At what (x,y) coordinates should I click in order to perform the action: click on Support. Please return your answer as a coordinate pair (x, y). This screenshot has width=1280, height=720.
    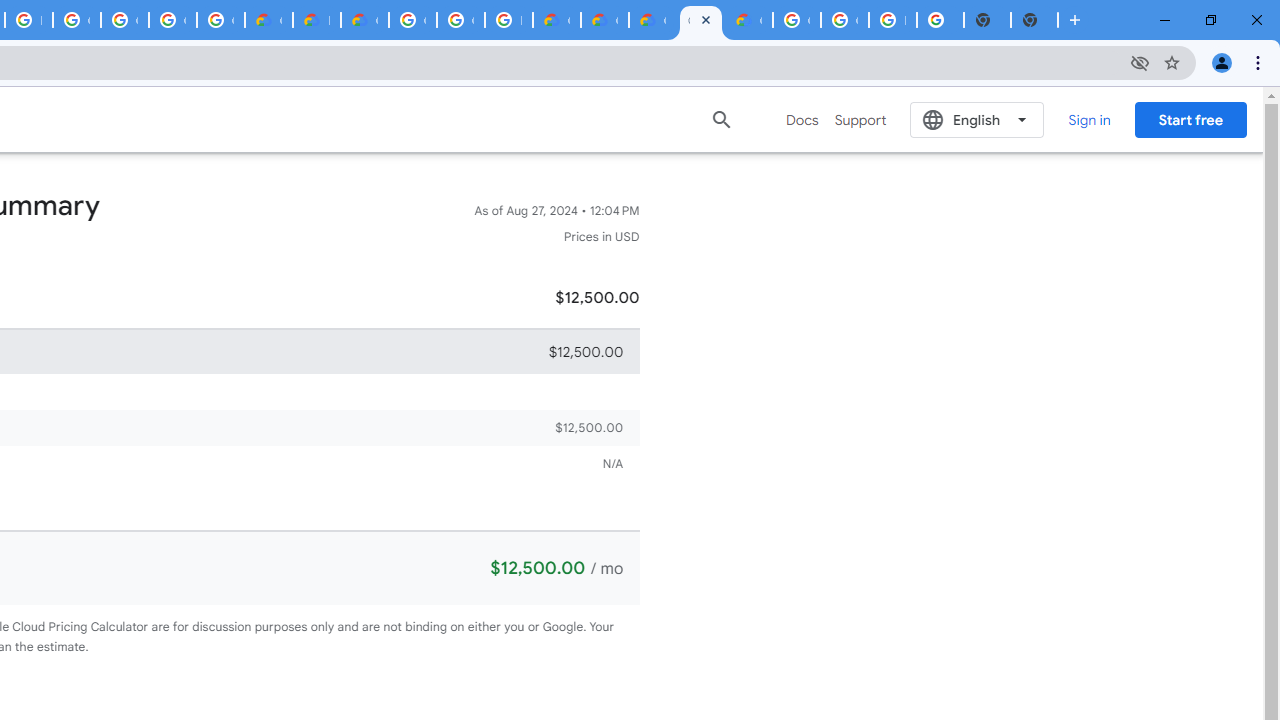
    Looking at the image, I should click on (860, 120).